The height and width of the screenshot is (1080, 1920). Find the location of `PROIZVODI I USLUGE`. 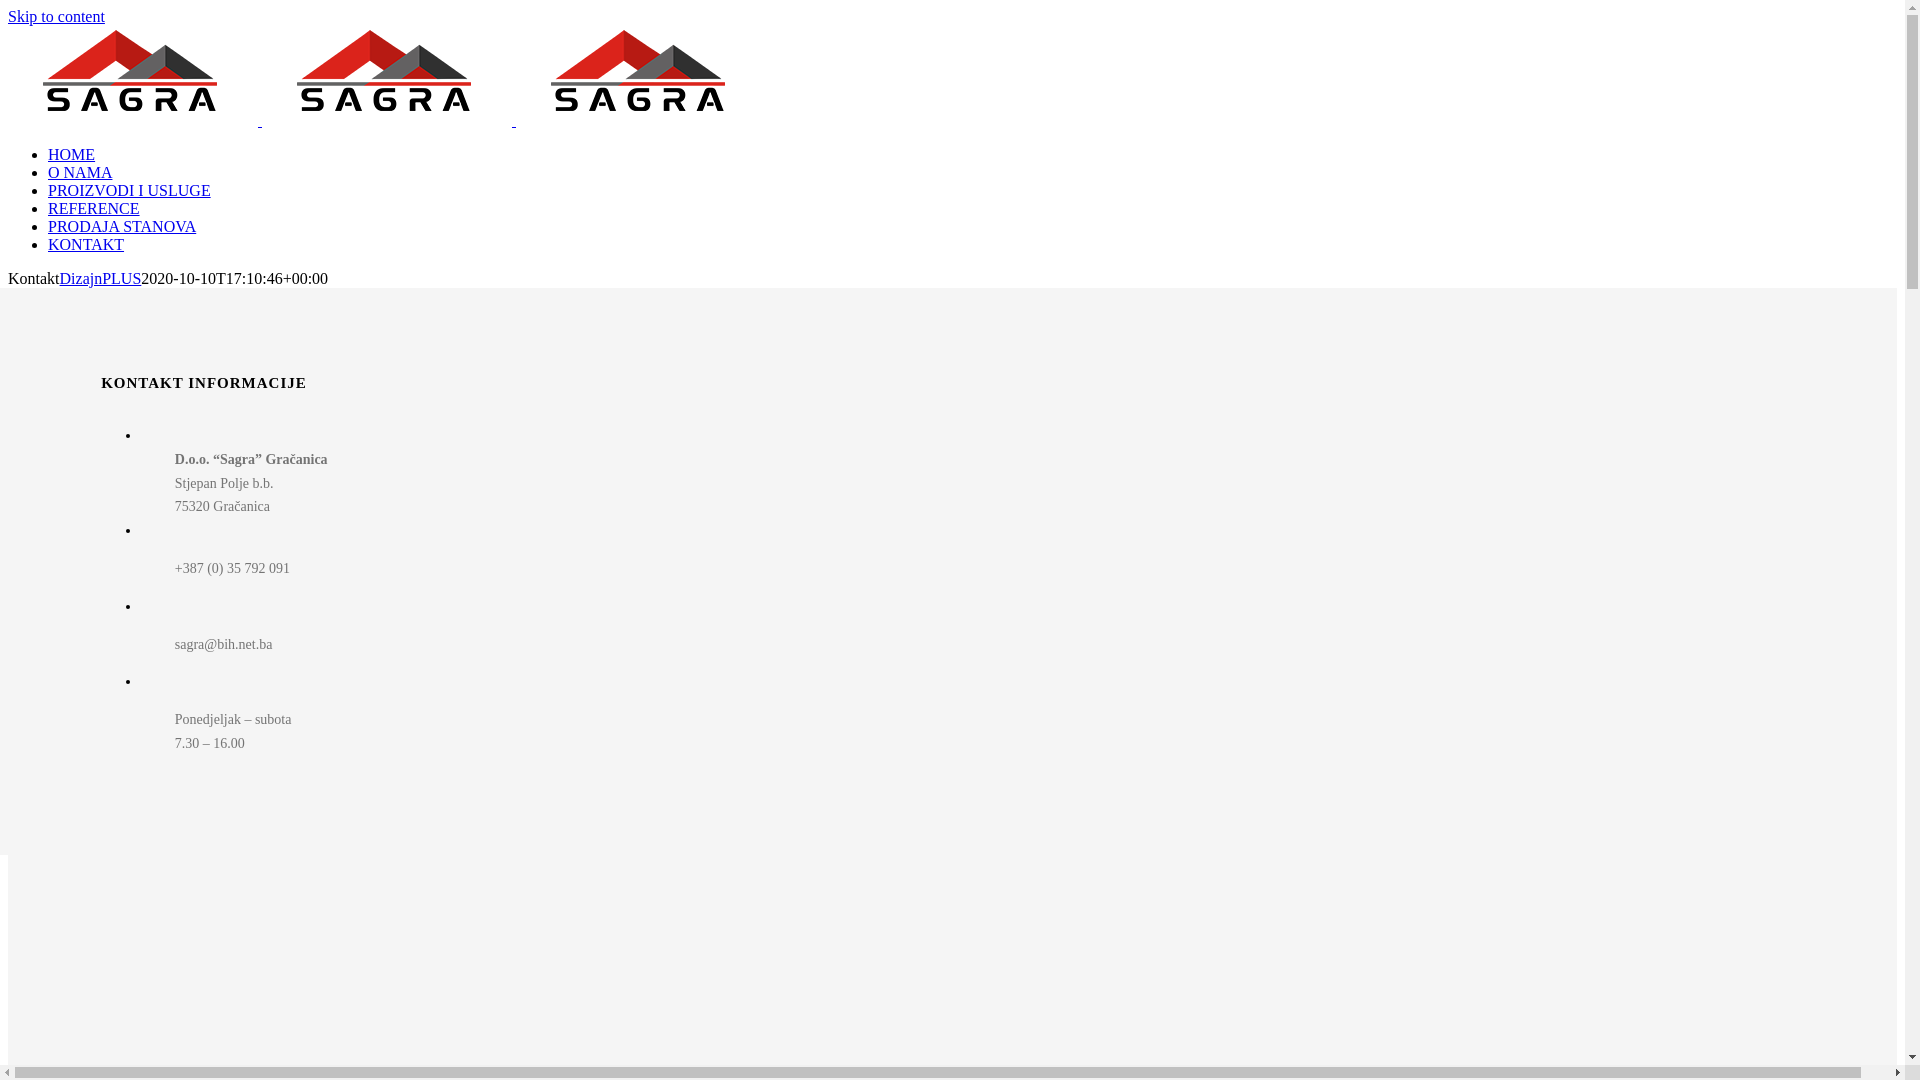

PROIZVODI I USLUGE is located at coordinates (141, 190).